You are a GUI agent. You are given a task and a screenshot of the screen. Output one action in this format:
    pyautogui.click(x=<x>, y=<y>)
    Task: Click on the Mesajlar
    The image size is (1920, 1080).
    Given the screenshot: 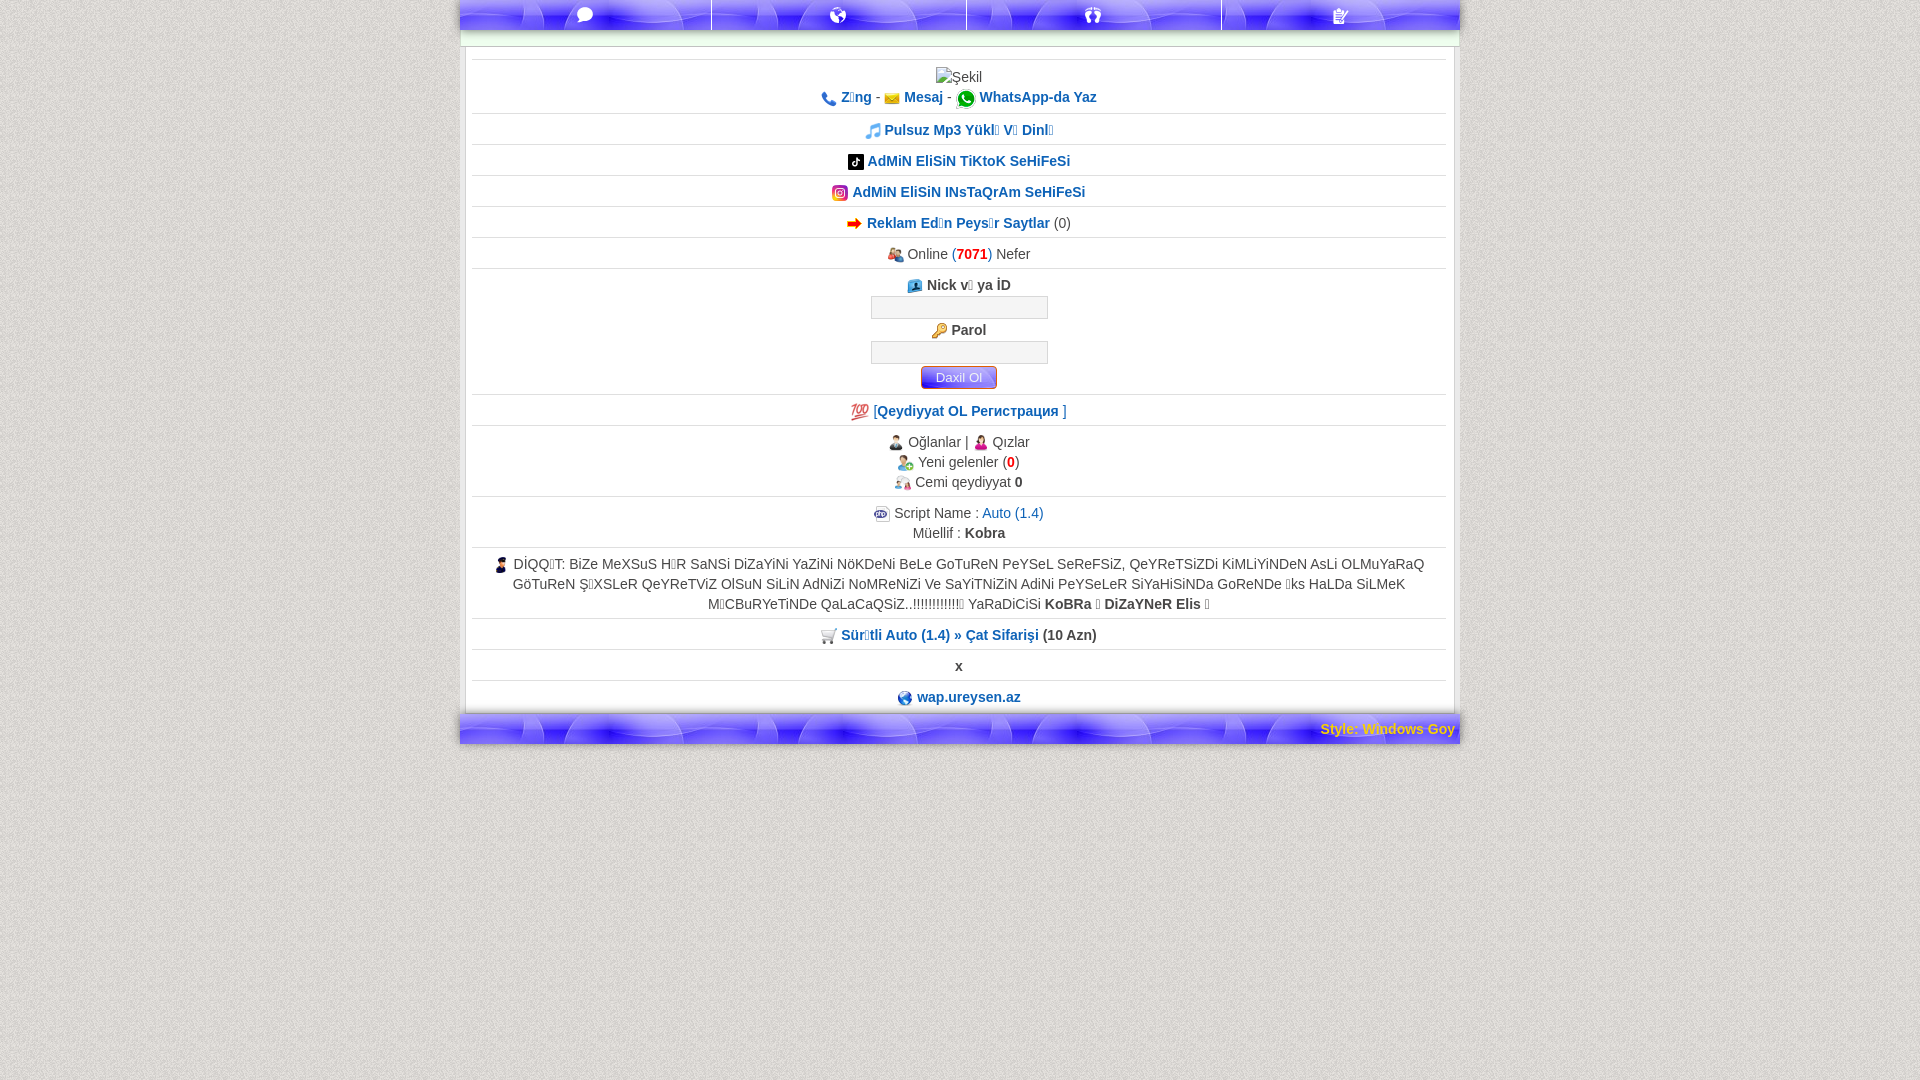 What is the action you would take?
    pyautogui.click(x=586, y=15)
    